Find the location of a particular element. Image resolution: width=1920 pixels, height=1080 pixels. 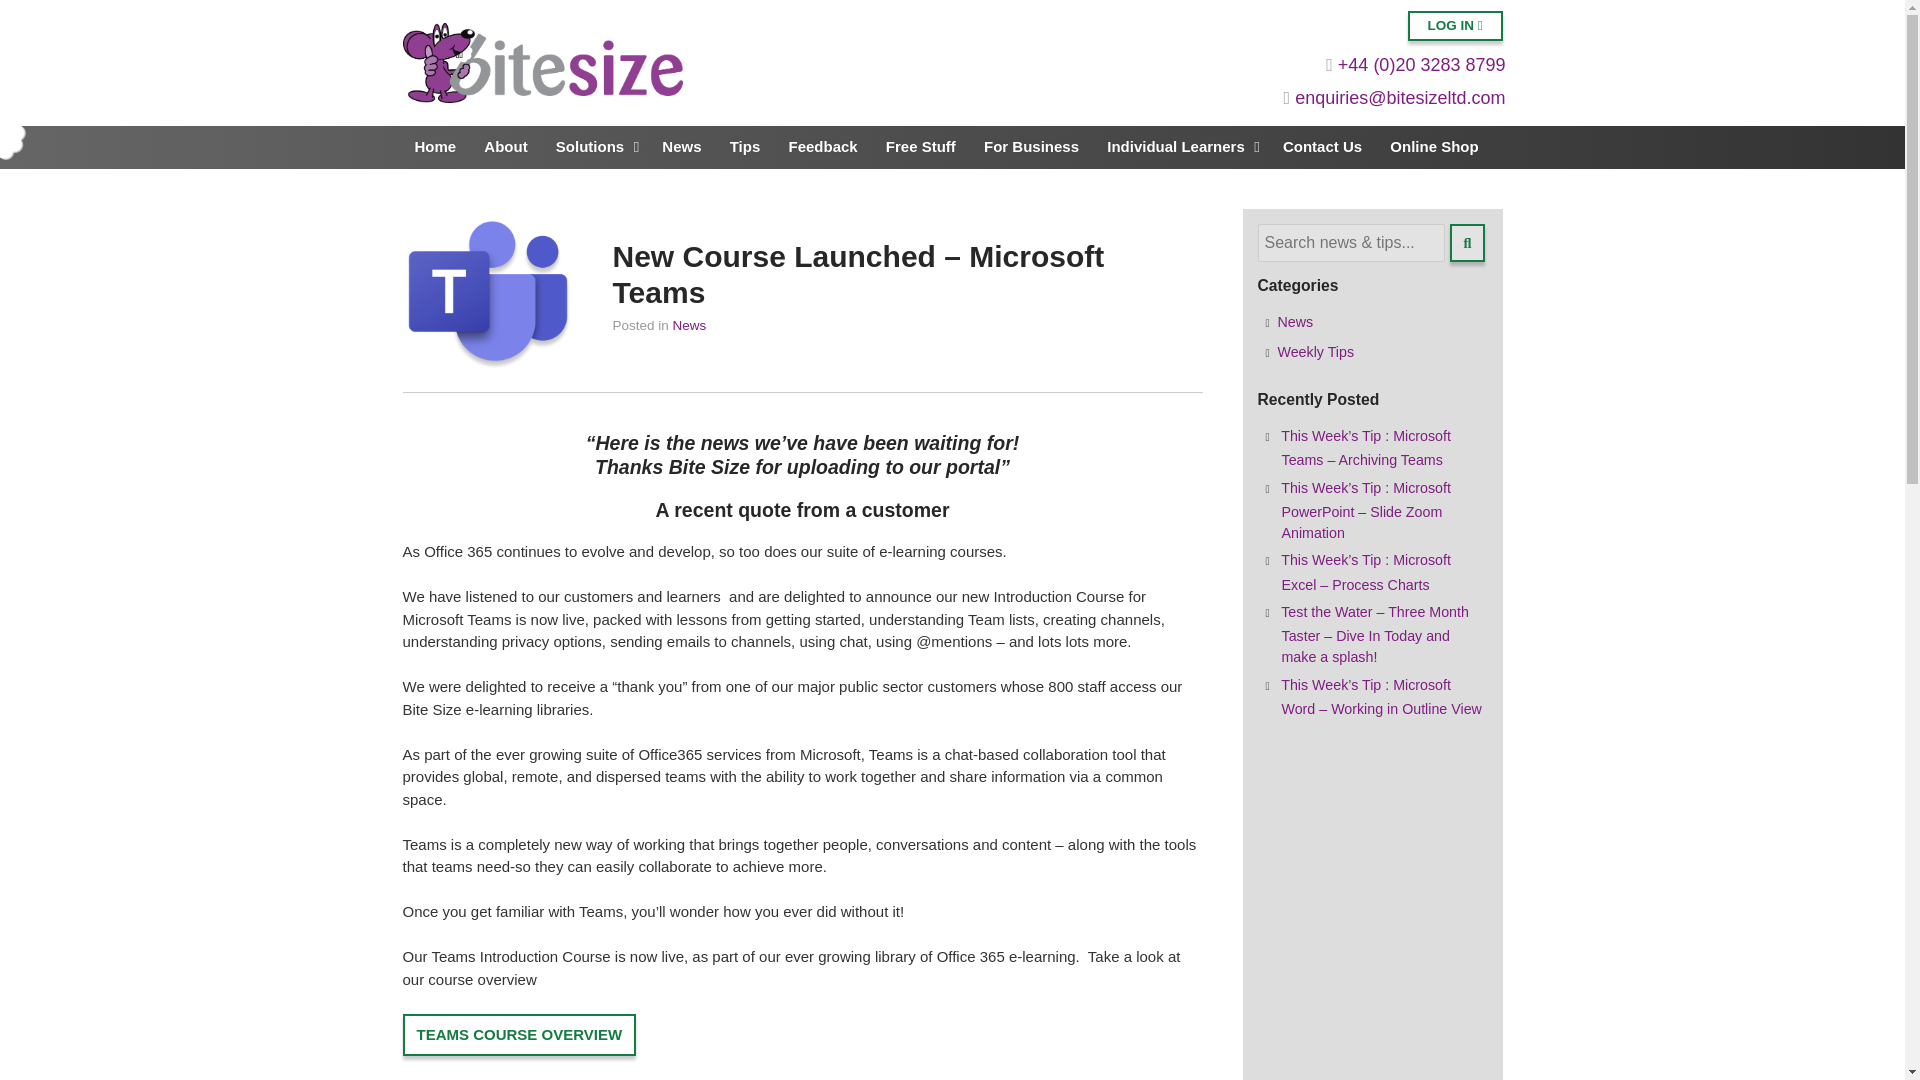

Free Stuff is located at coordinates (920, 147).